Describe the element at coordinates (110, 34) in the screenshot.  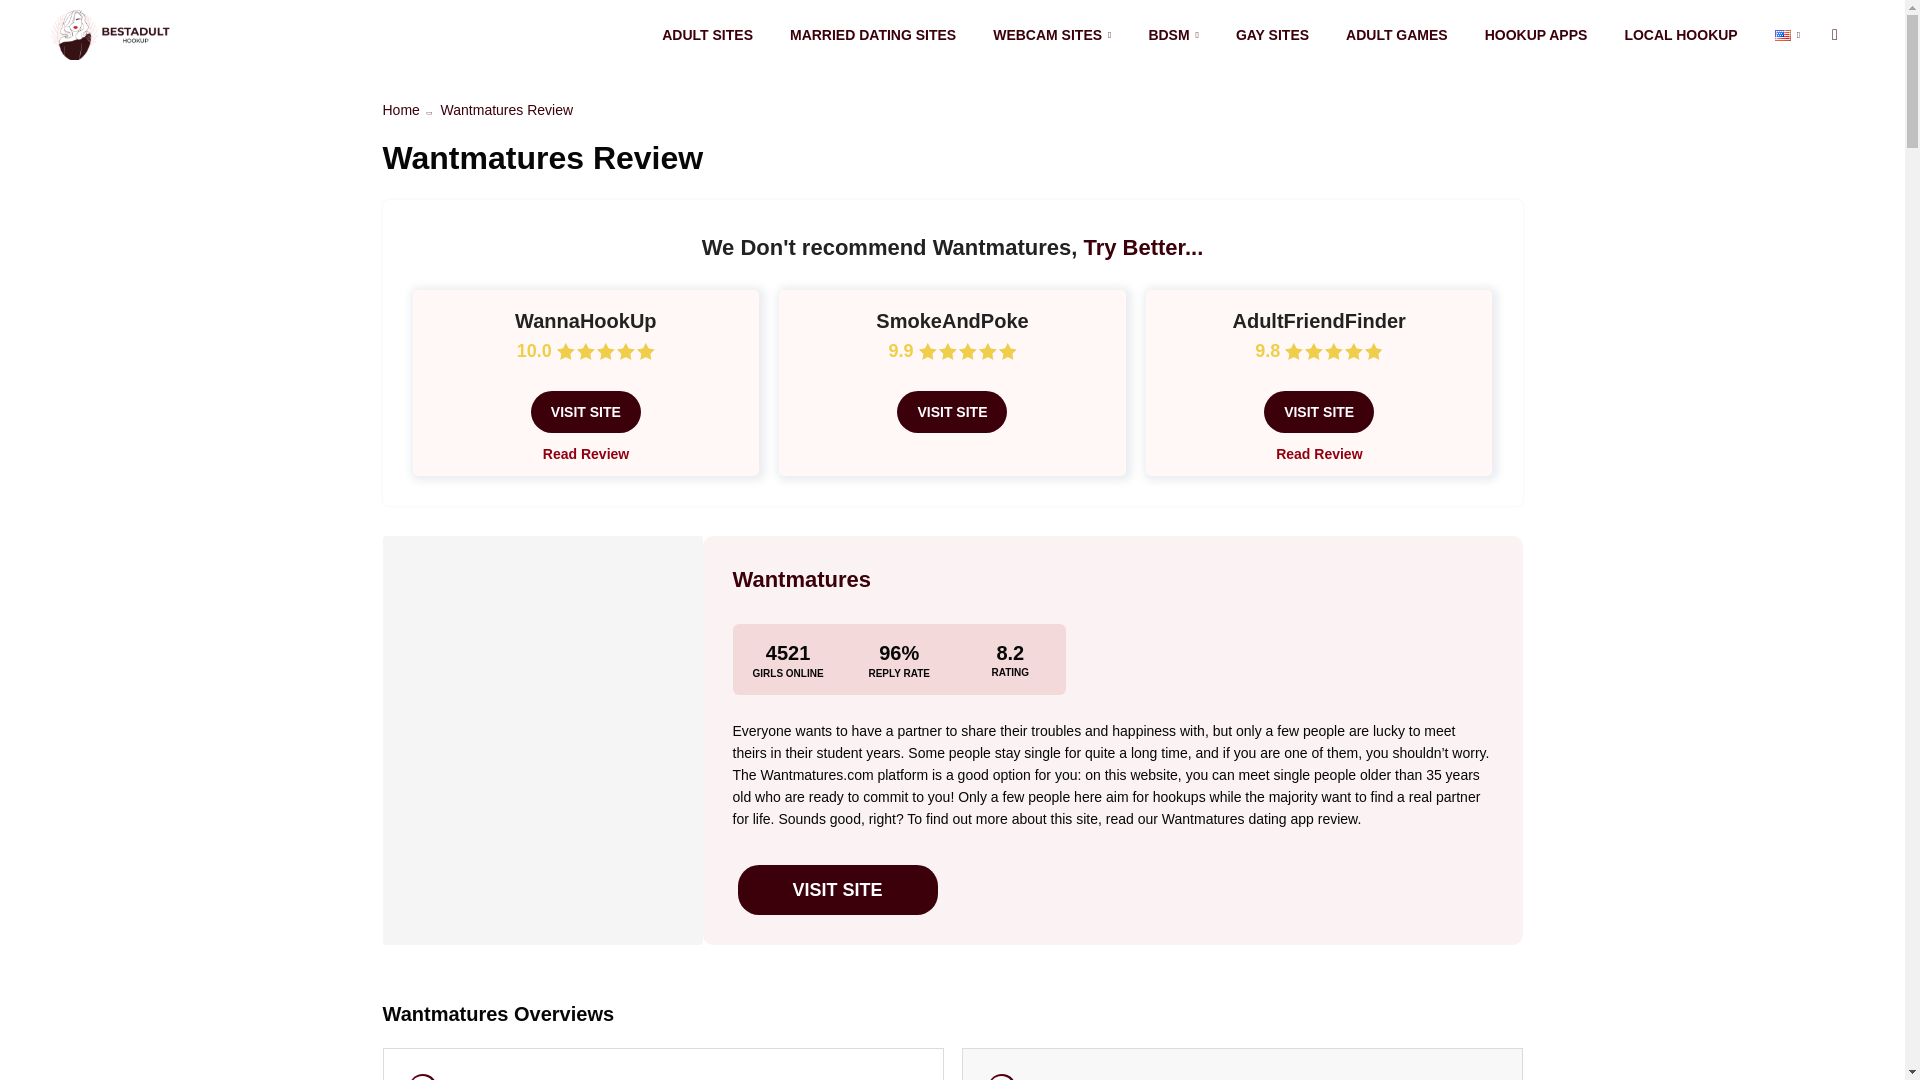
I see `Best Adult Hookup Sites` at that location.